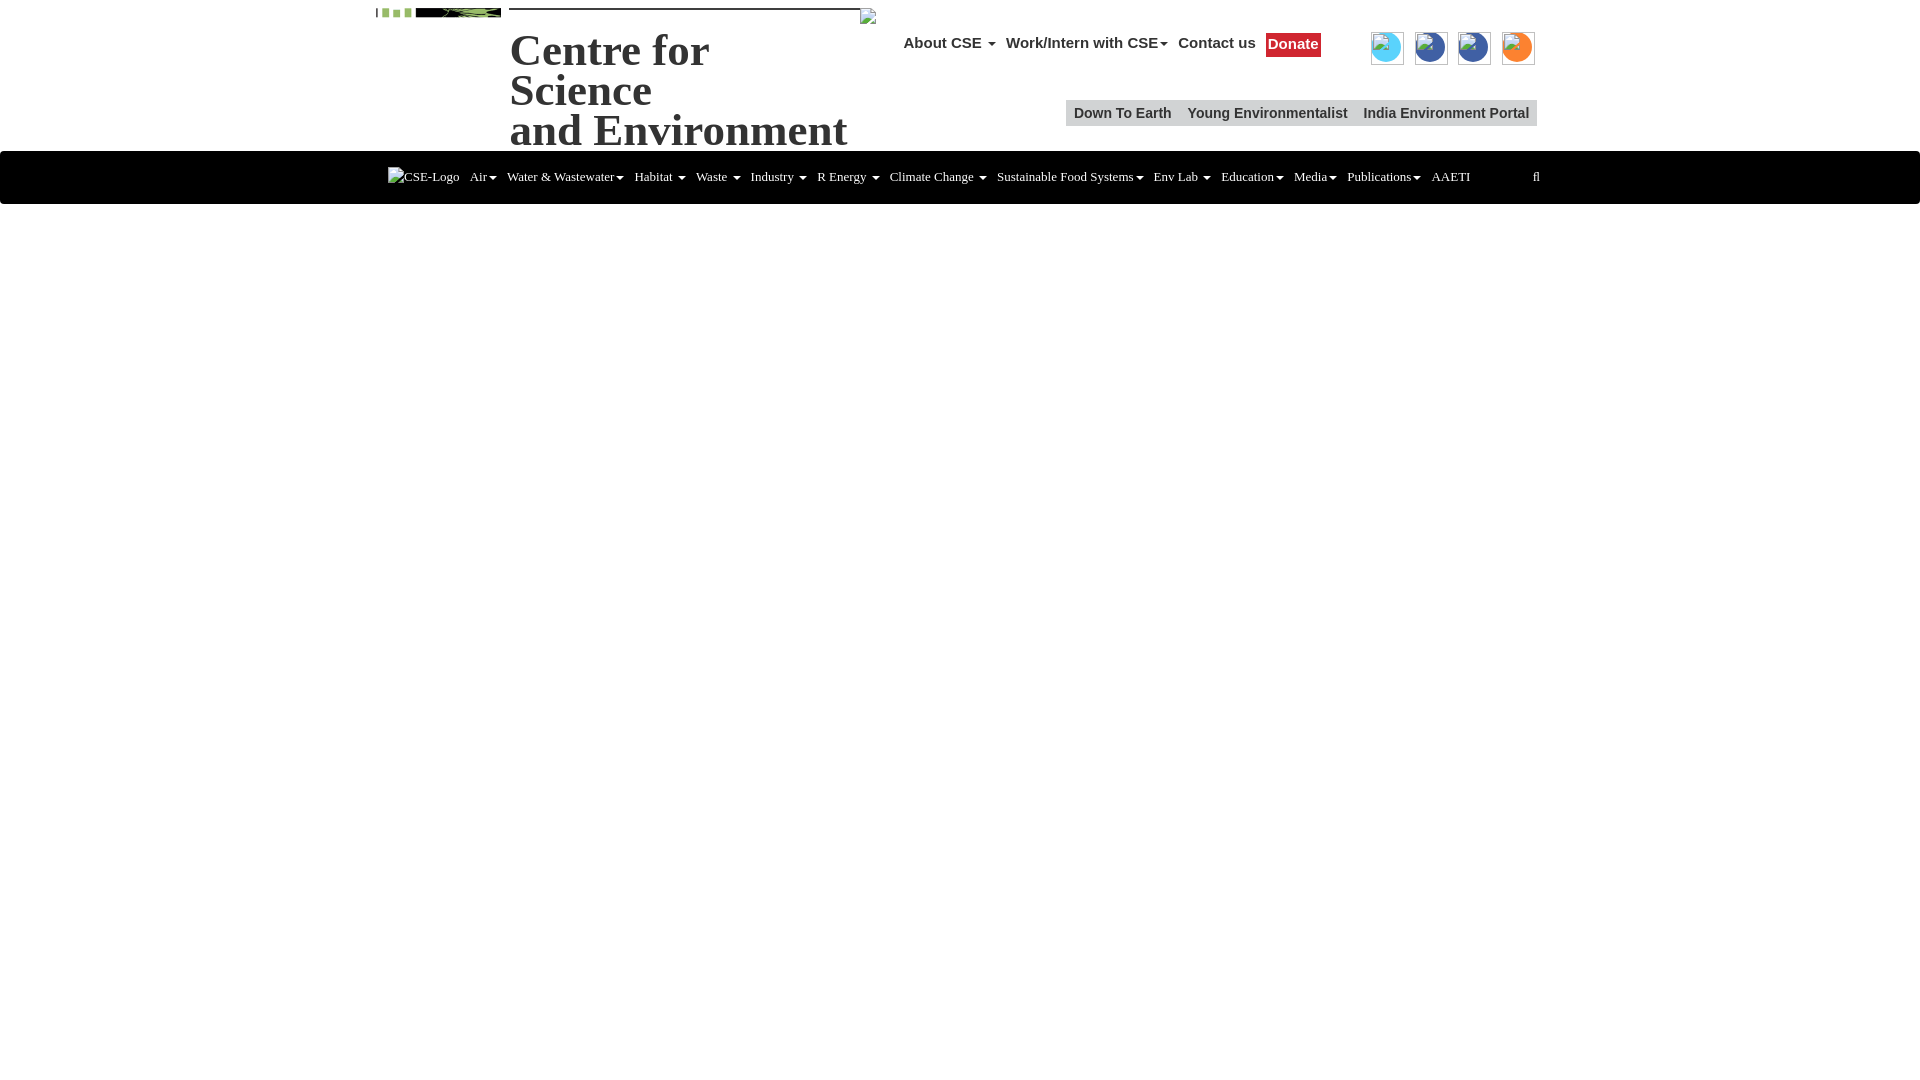  Describe the element at coordinates (1294, 44) in the screenshot. I see `Facebook` at that location.